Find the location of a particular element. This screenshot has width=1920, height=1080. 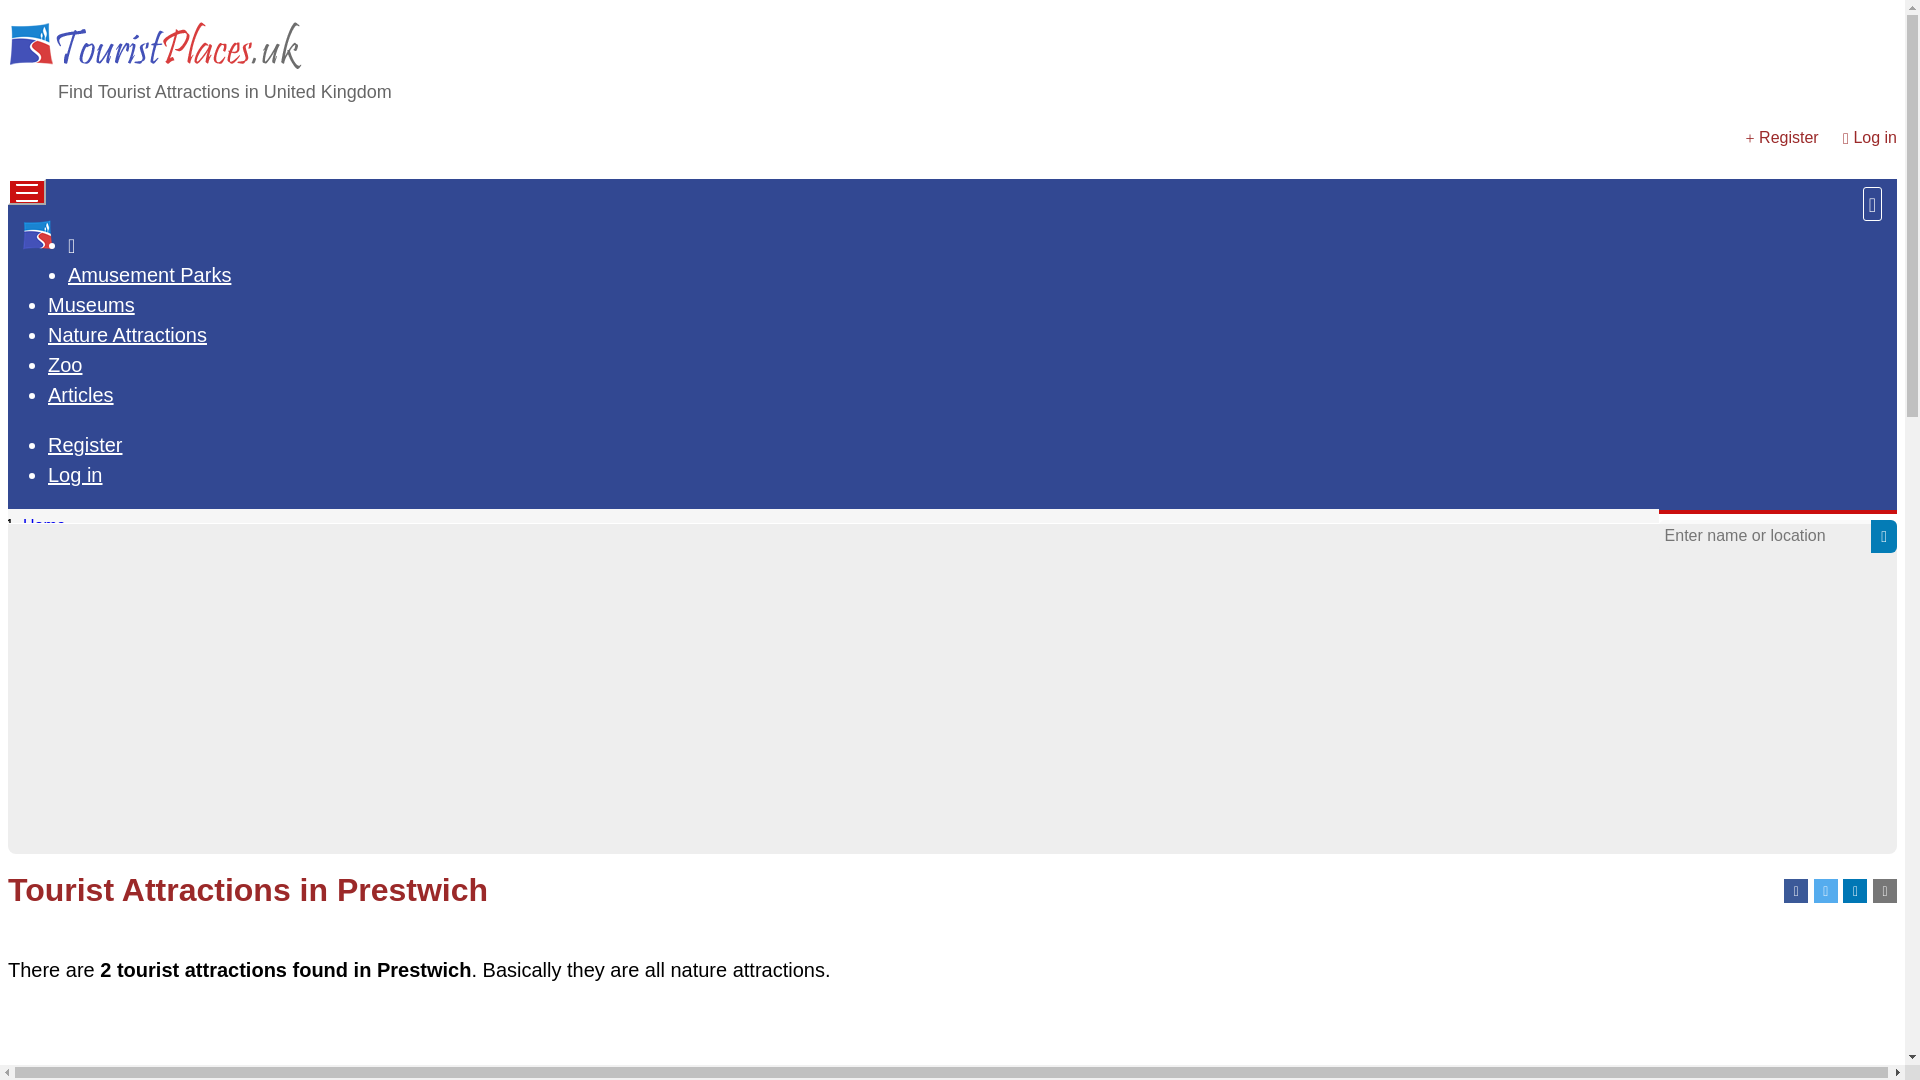

Amusement Parks is located at coordinates (148, 274).